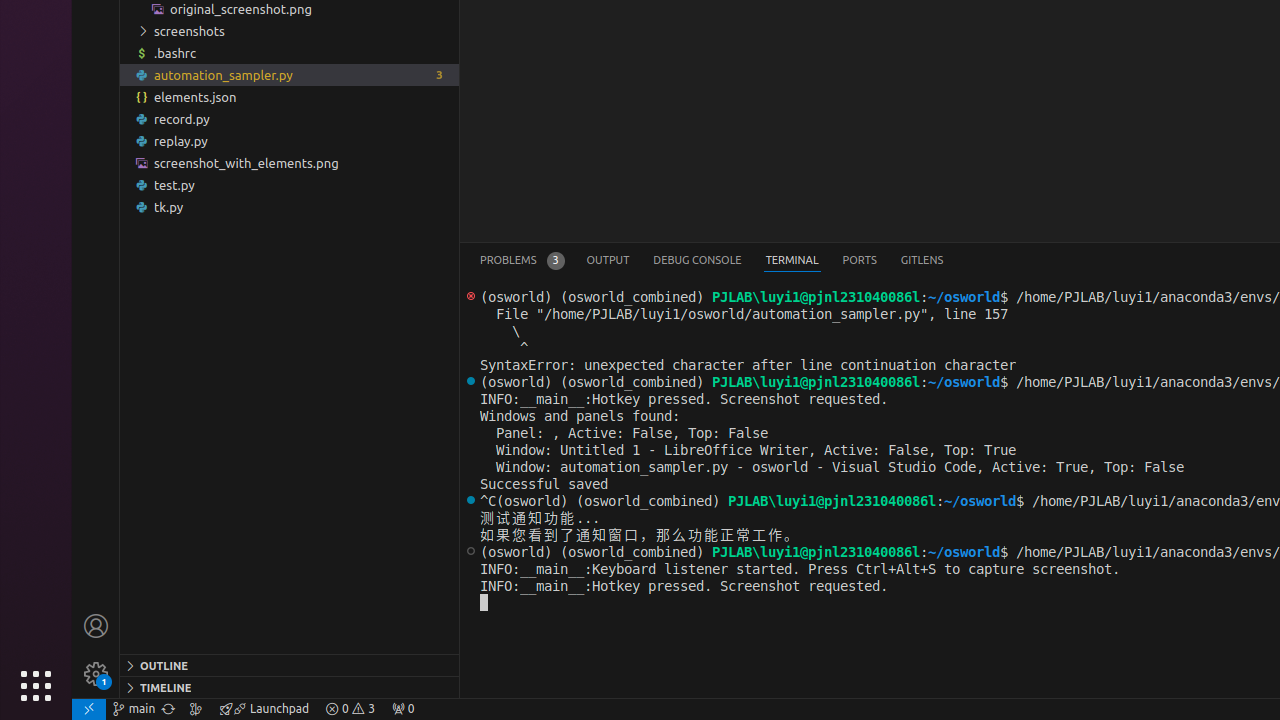 This screenshot has height=720, width=1280. Describe the element at coordinates (290, 75) in the screenshot. I see `automation_sampler.py` at that location.